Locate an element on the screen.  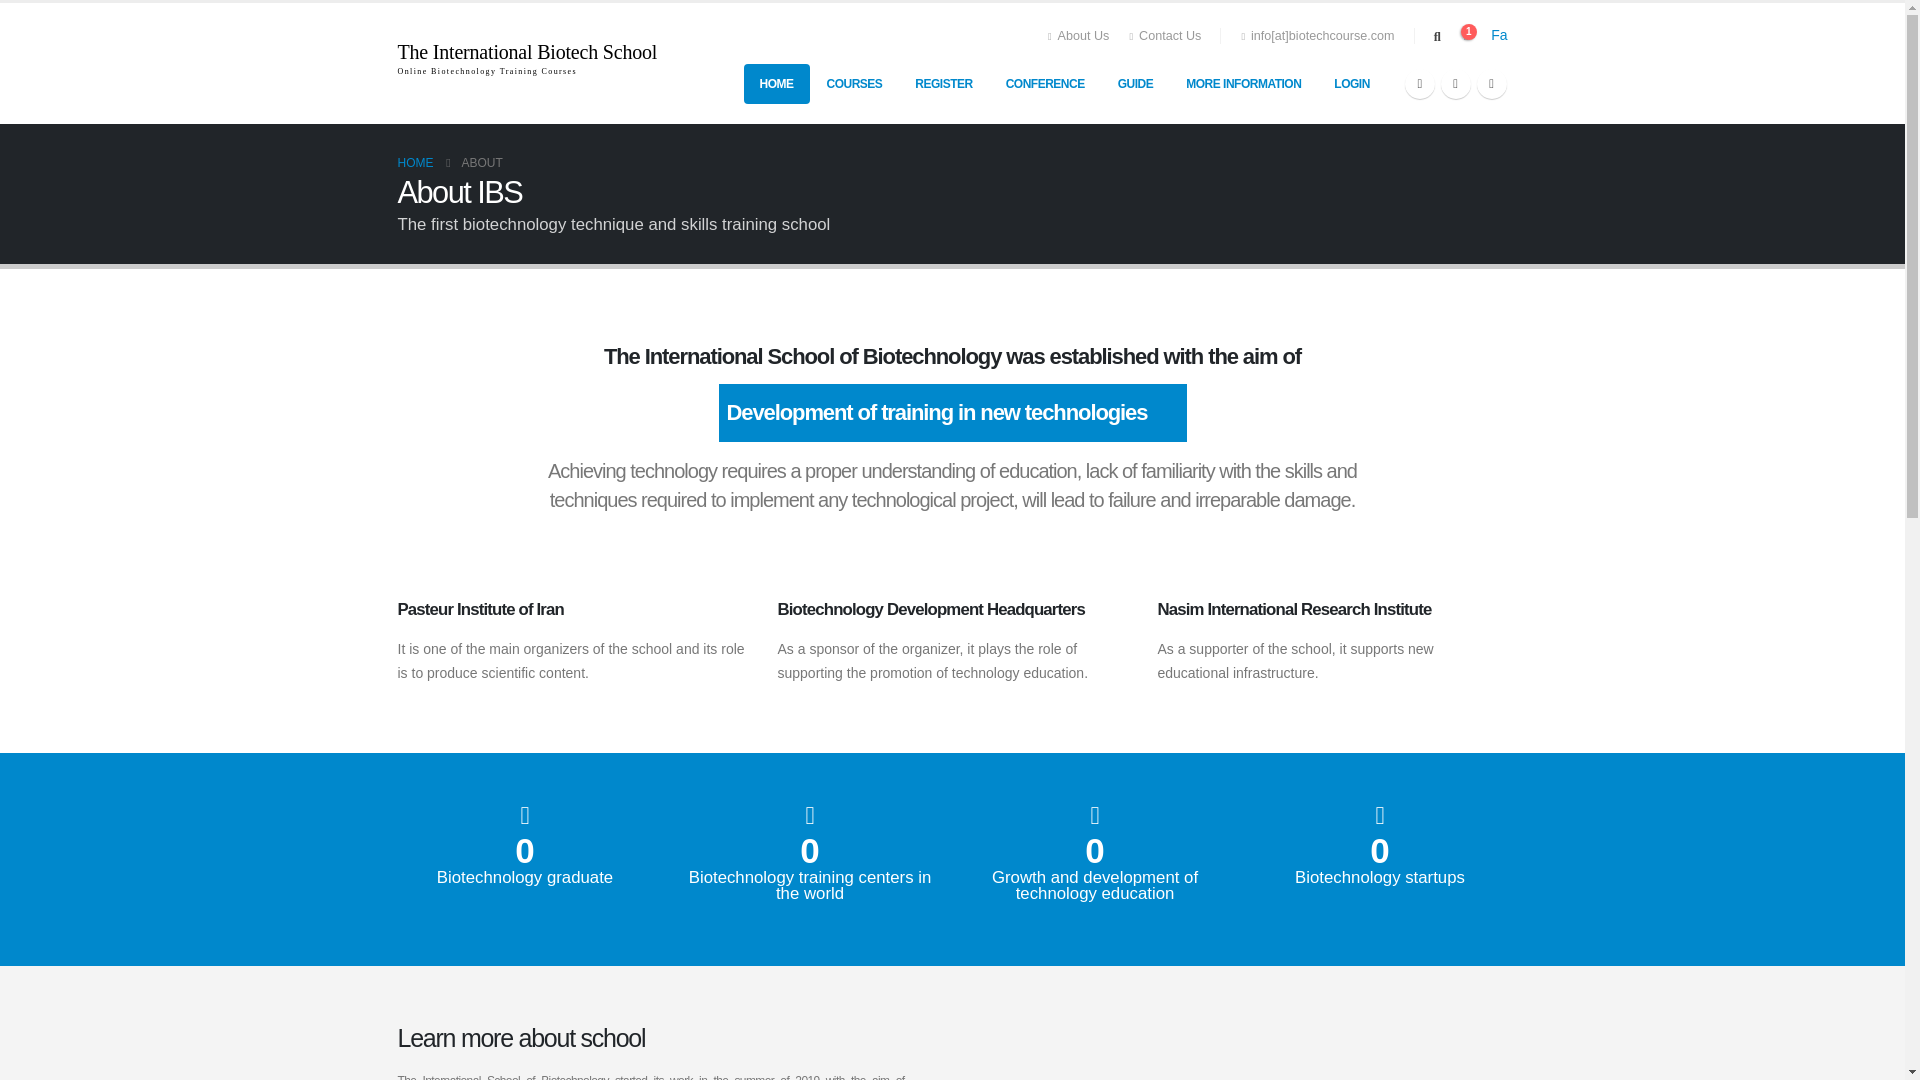
instagram is located at coordinates (1490, 84).